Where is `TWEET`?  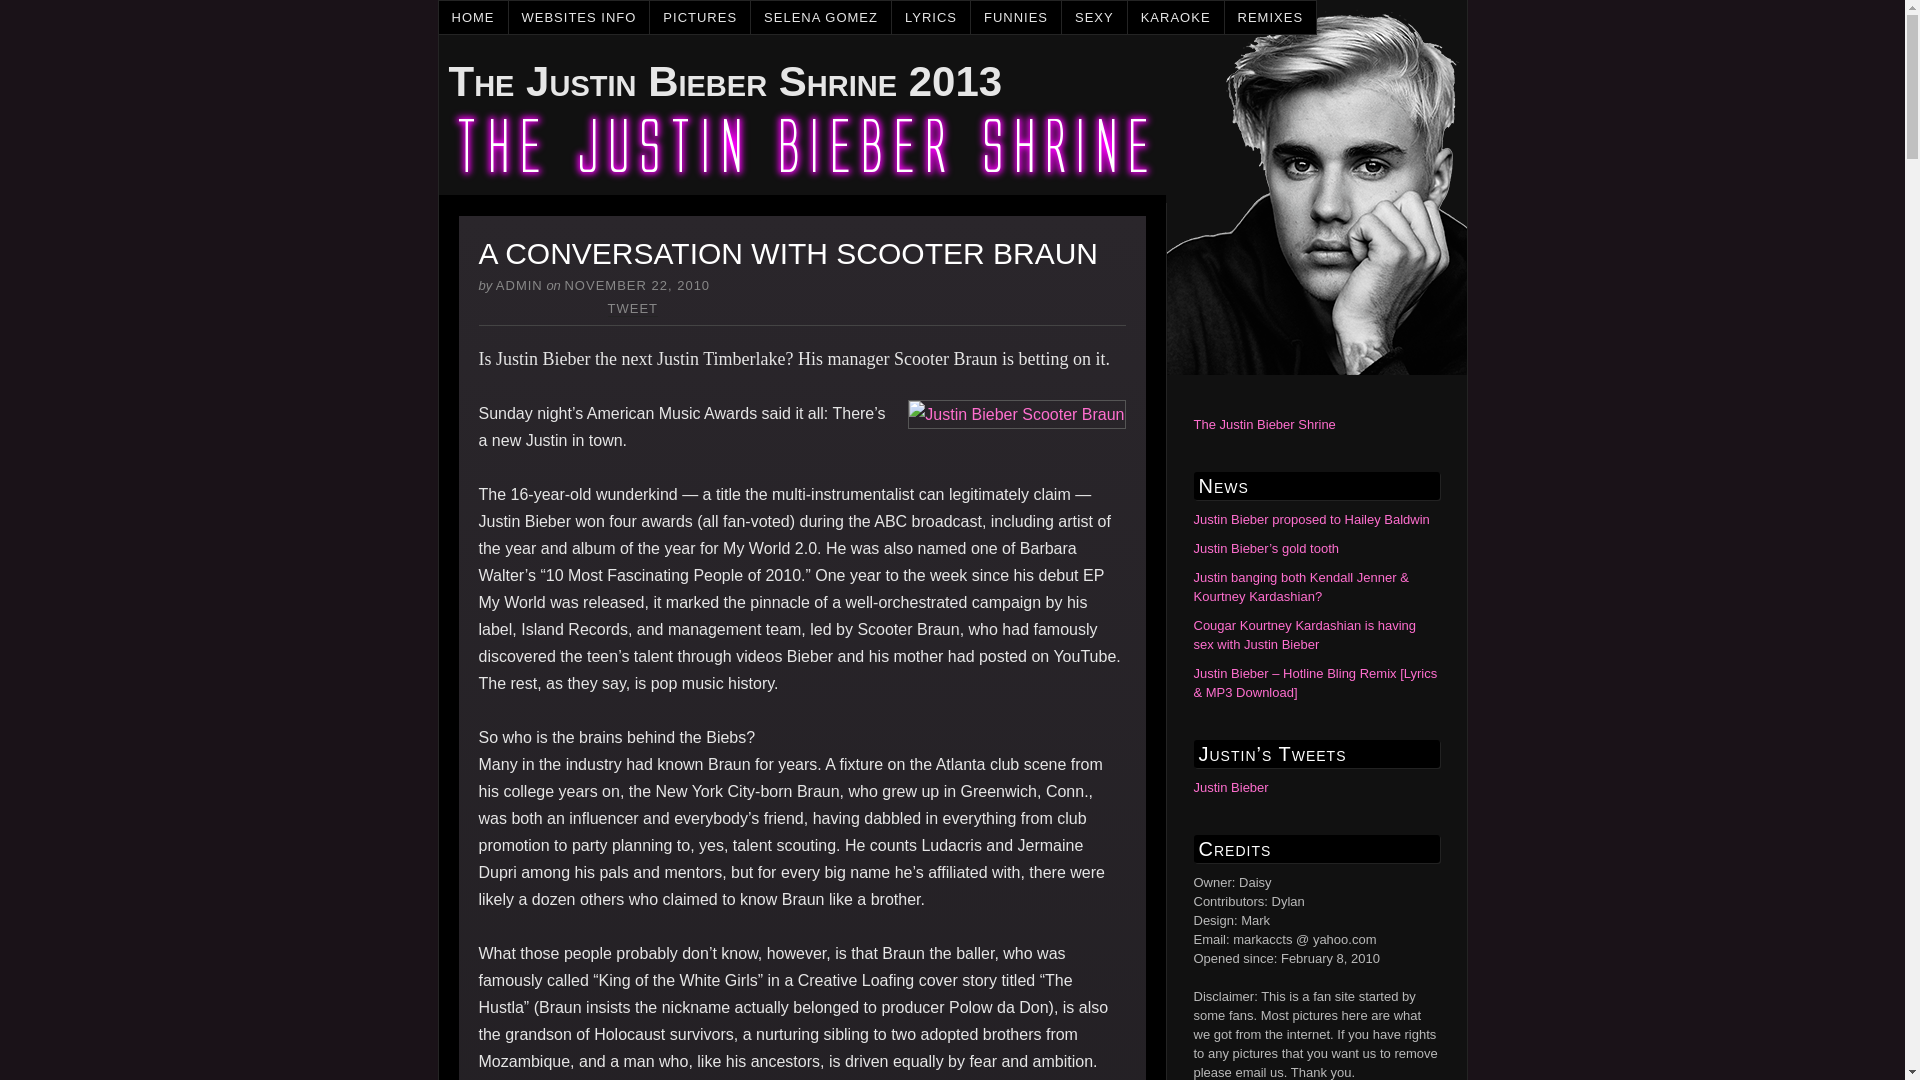
TWEET is located at coordinates (633, 309).